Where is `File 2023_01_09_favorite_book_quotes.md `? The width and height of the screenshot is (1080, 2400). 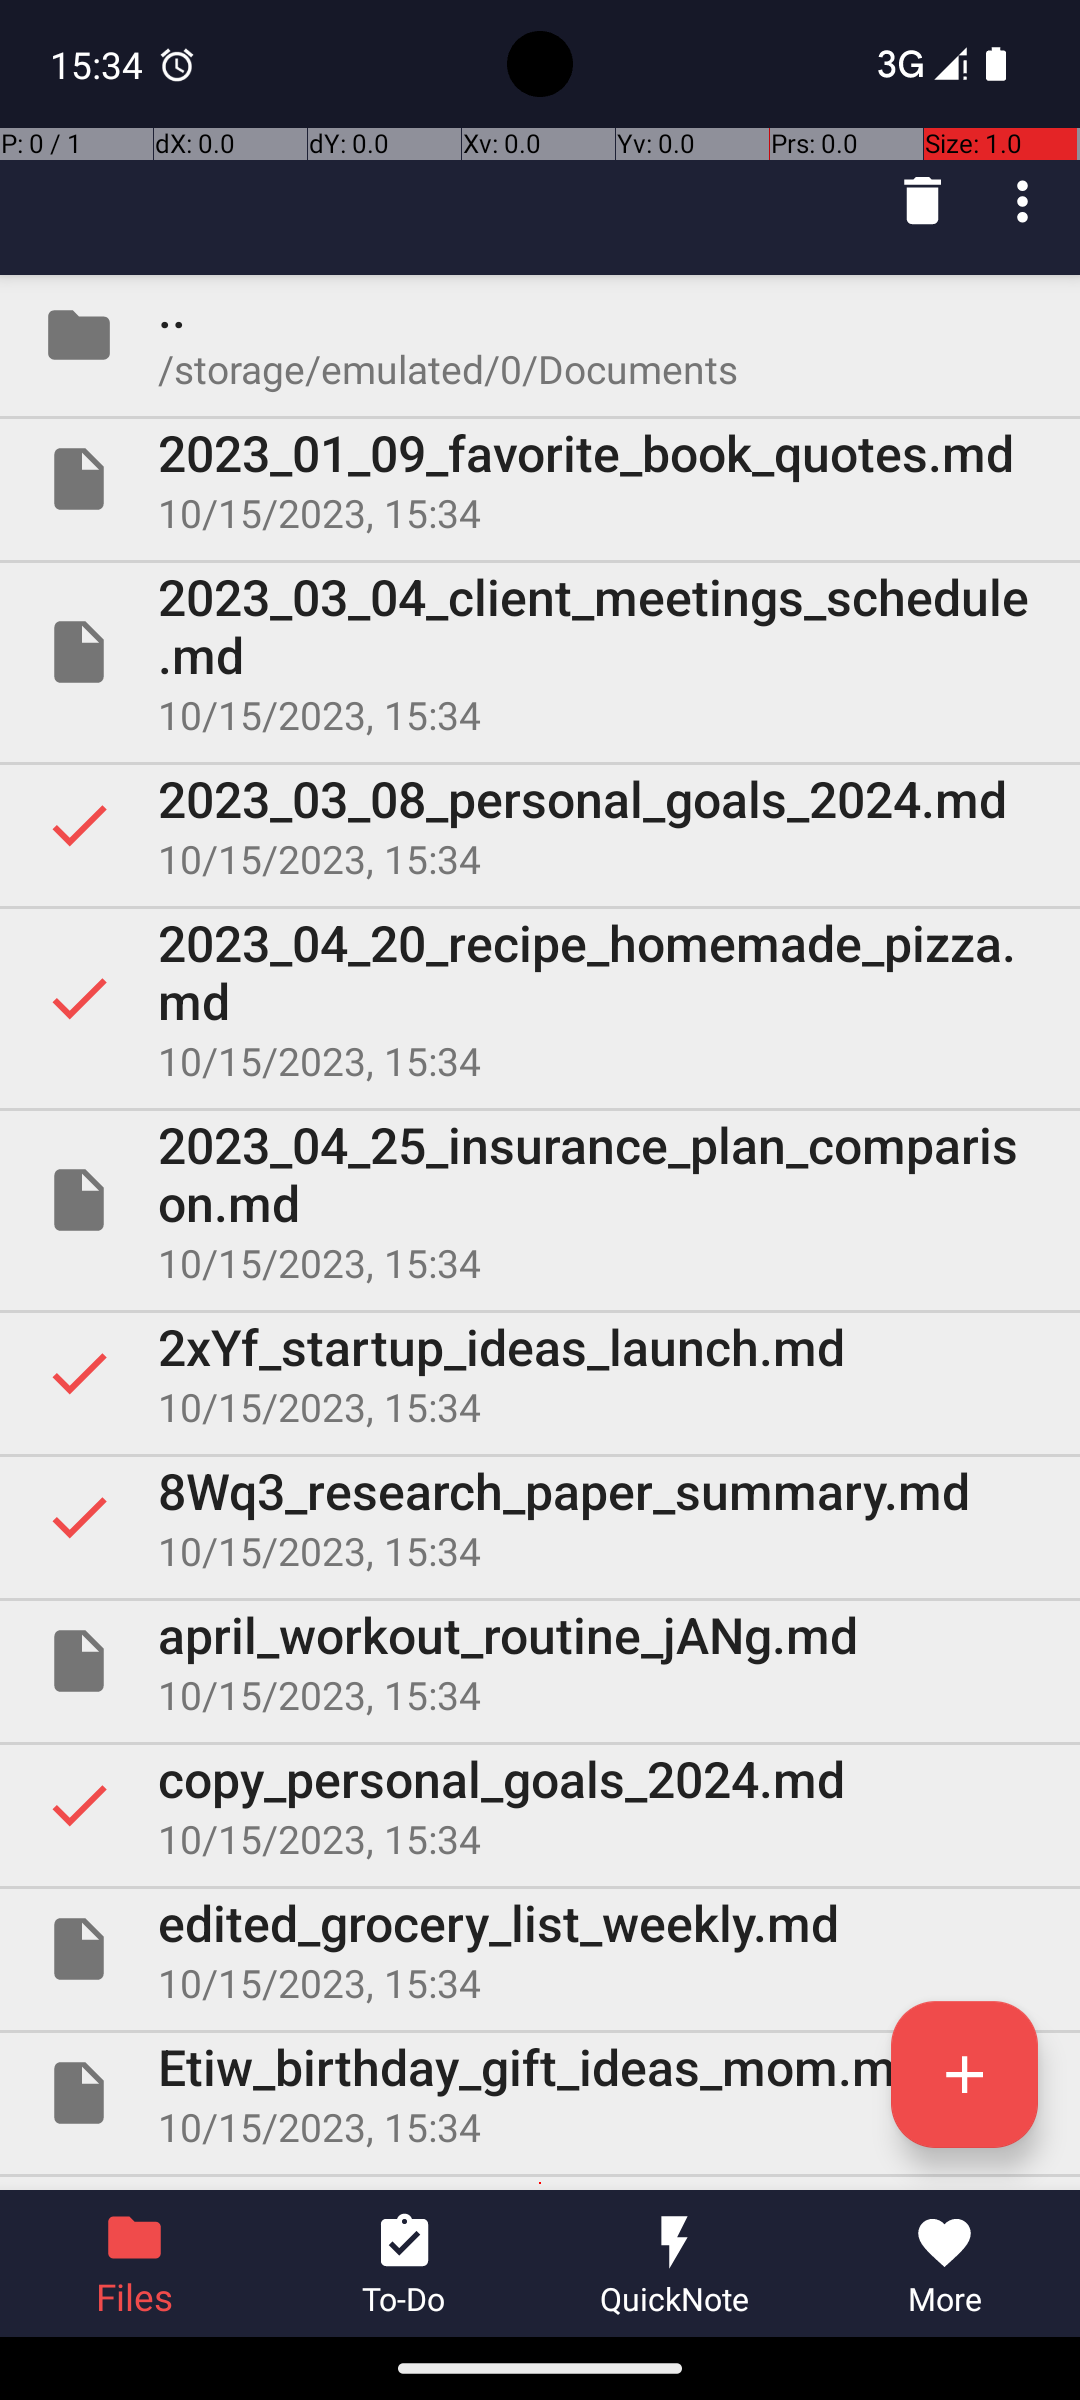
File 2023_01_09_favorite_book_quotes.md  is located at coordinates (540, 479).